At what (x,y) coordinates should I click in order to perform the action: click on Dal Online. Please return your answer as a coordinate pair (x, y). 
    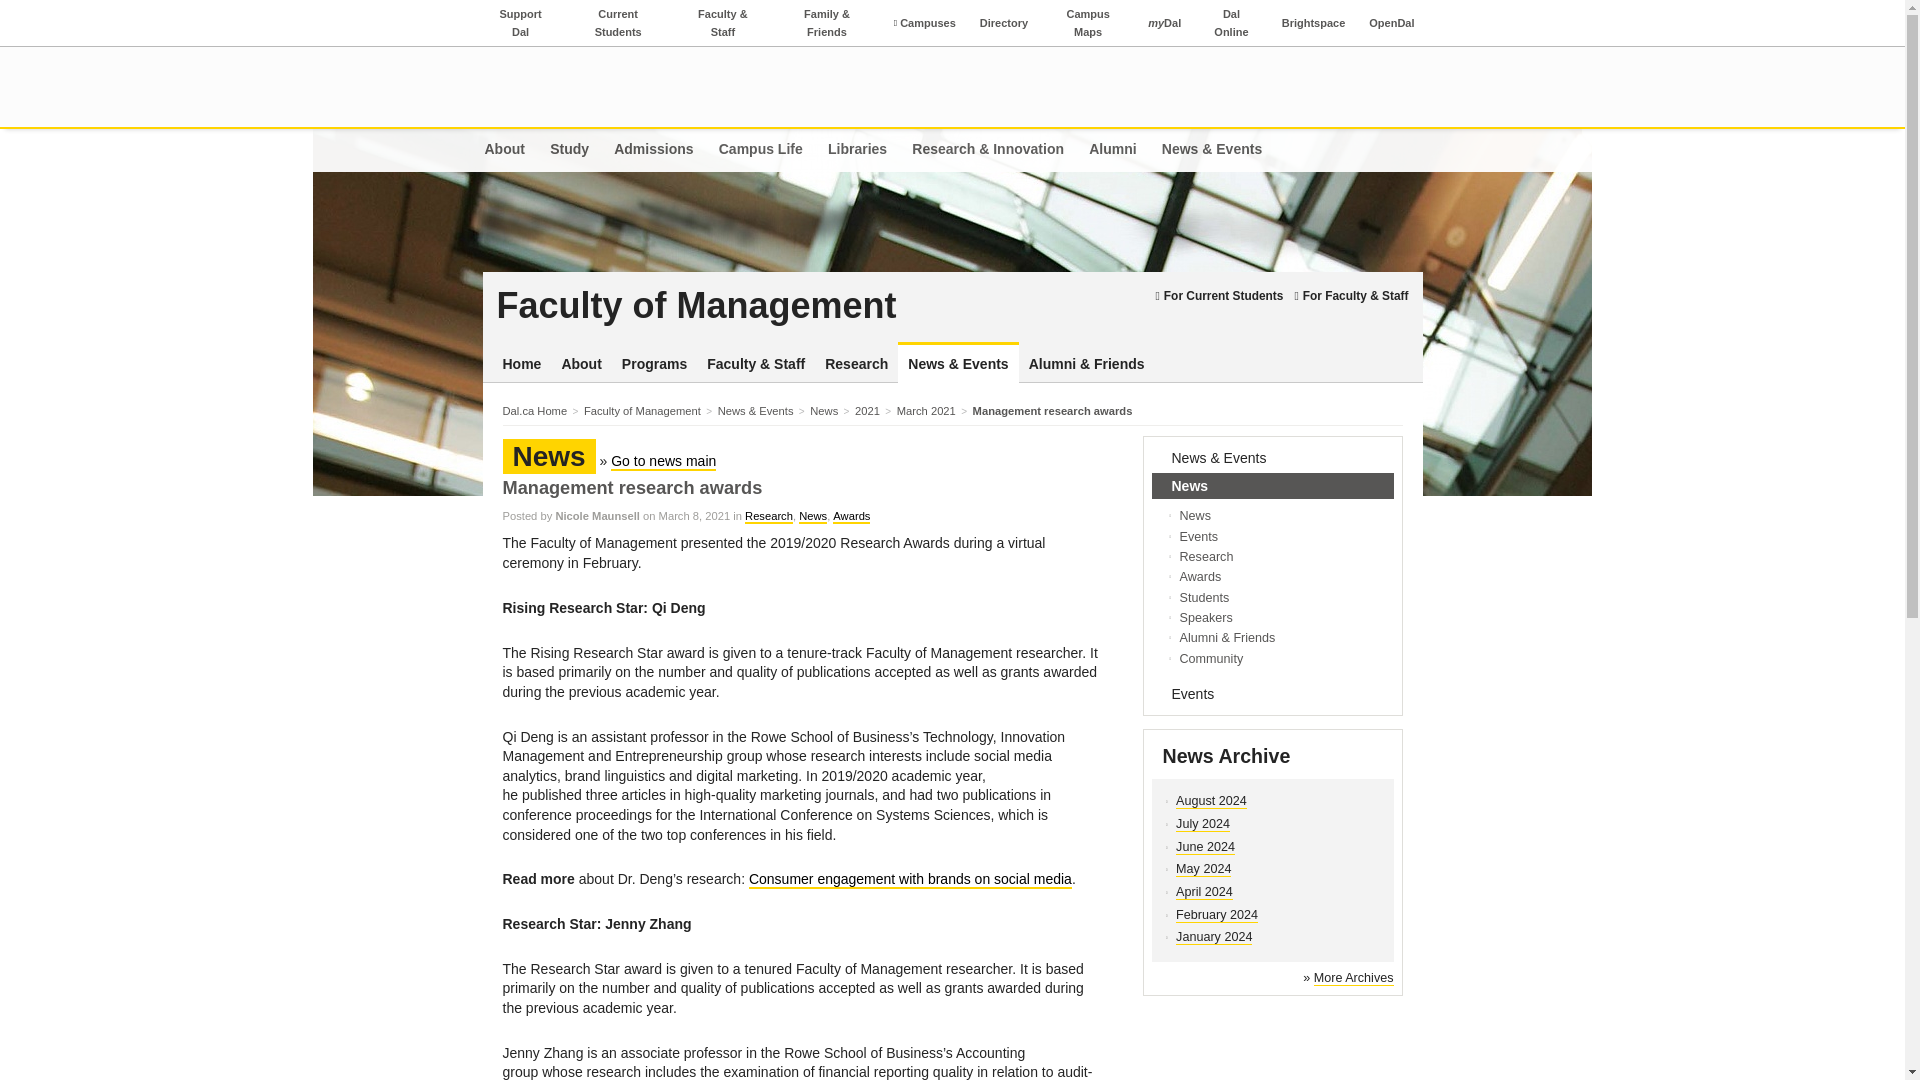
    Looking at the image, I should click on (1230, 23).